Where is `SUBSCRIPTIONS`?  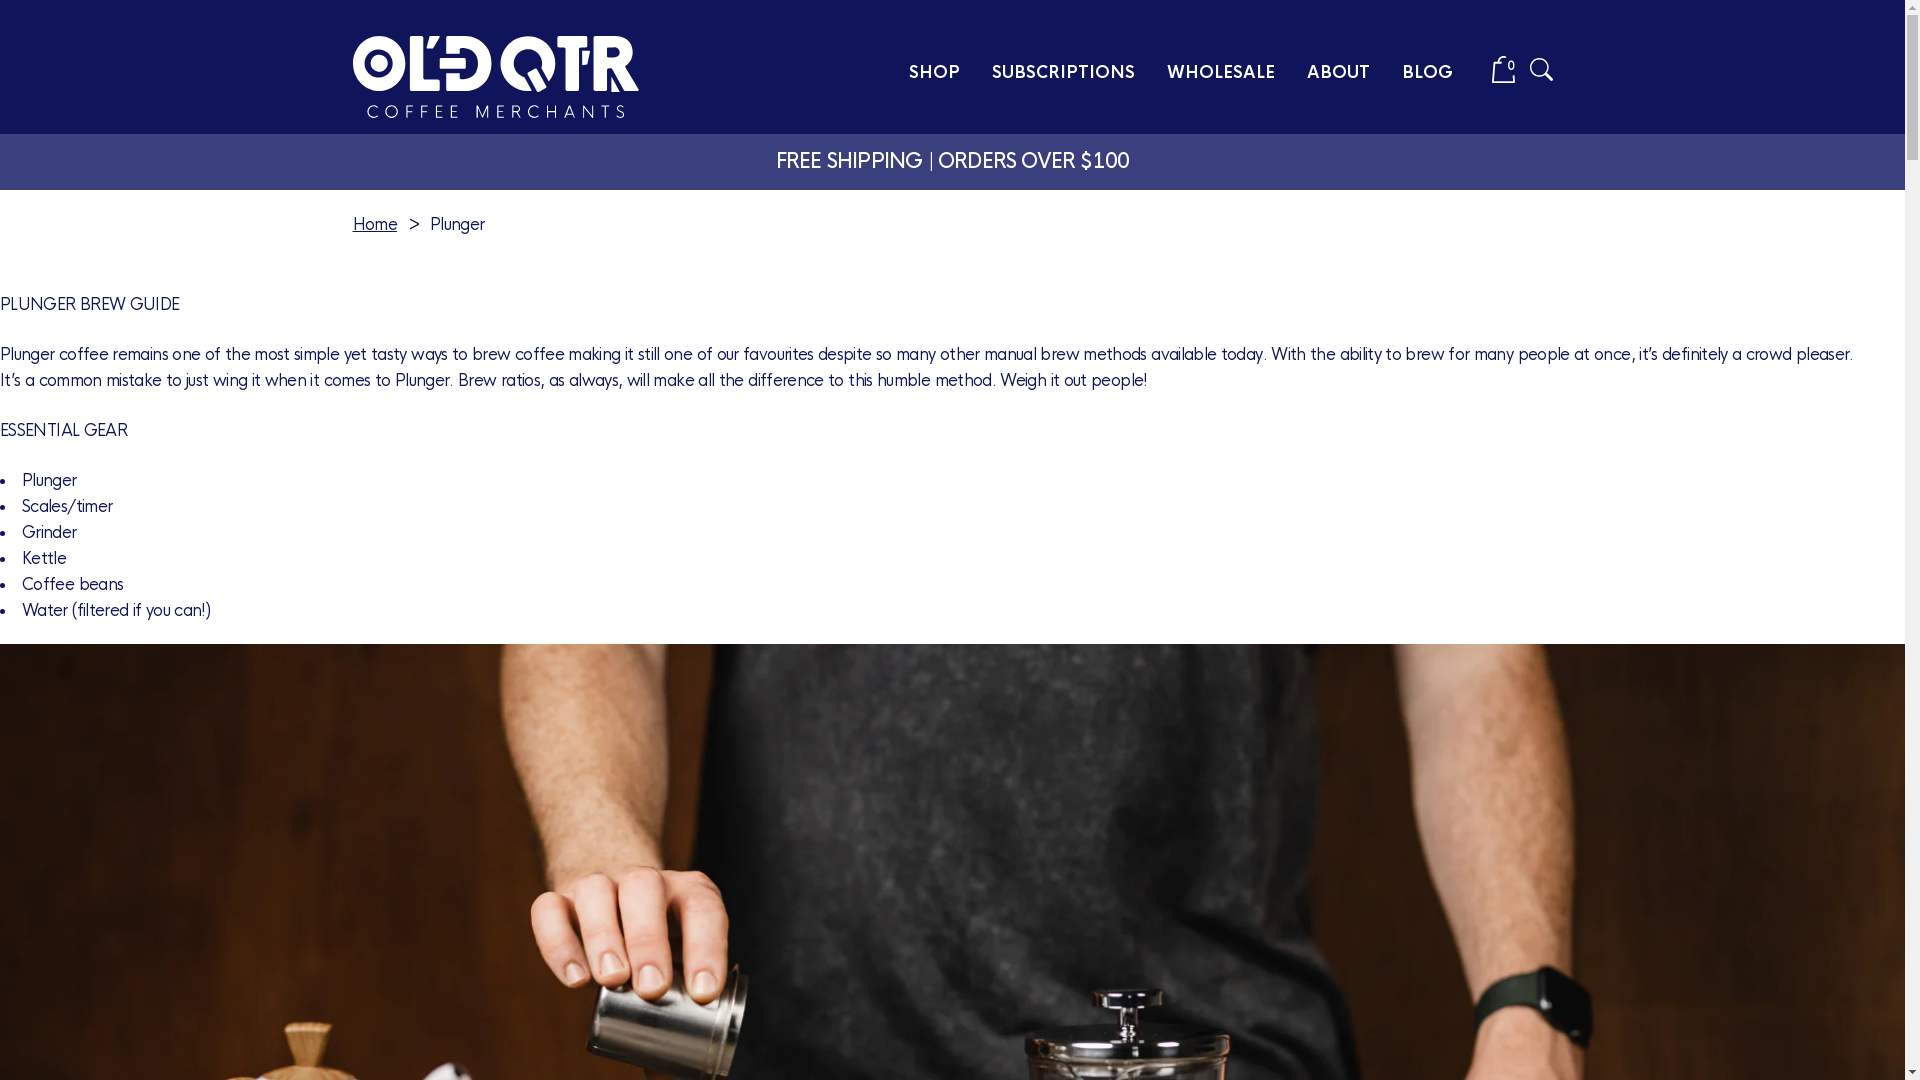 SUBSCRIPTIONS is located at coordinates (1064, 74).